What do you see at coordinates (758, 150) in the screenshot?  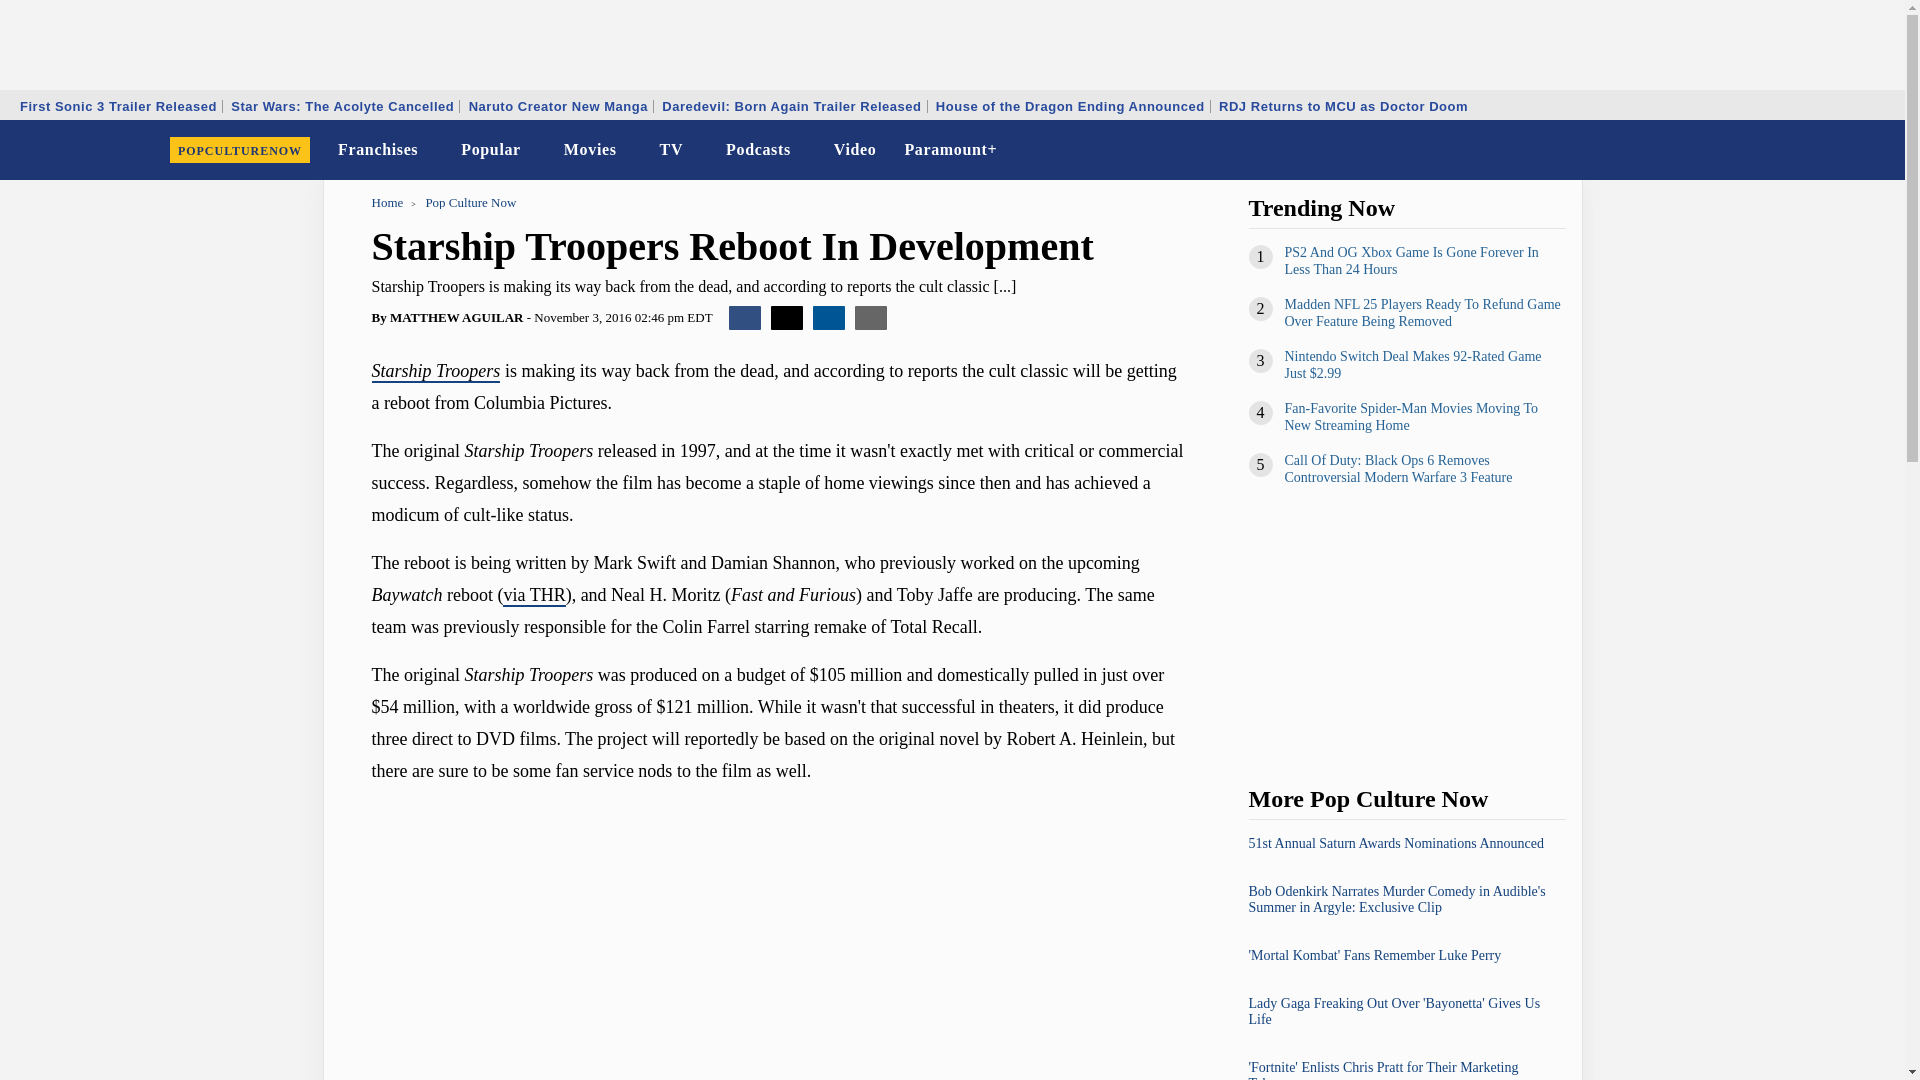 I see `Podcasts` at bounding box center [758, 150].